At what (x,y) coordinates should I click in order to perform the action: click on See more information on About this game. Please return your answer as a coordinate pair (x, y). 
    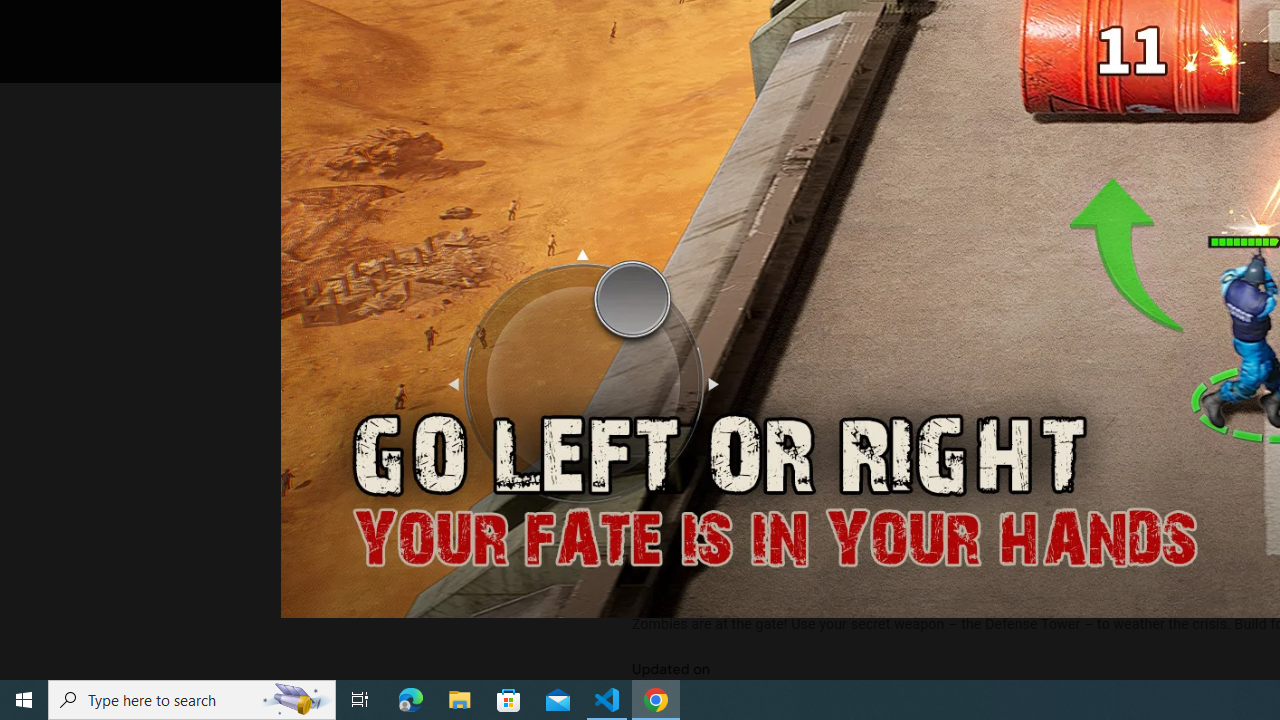
    Looking at the image, I should click on (830, 478).